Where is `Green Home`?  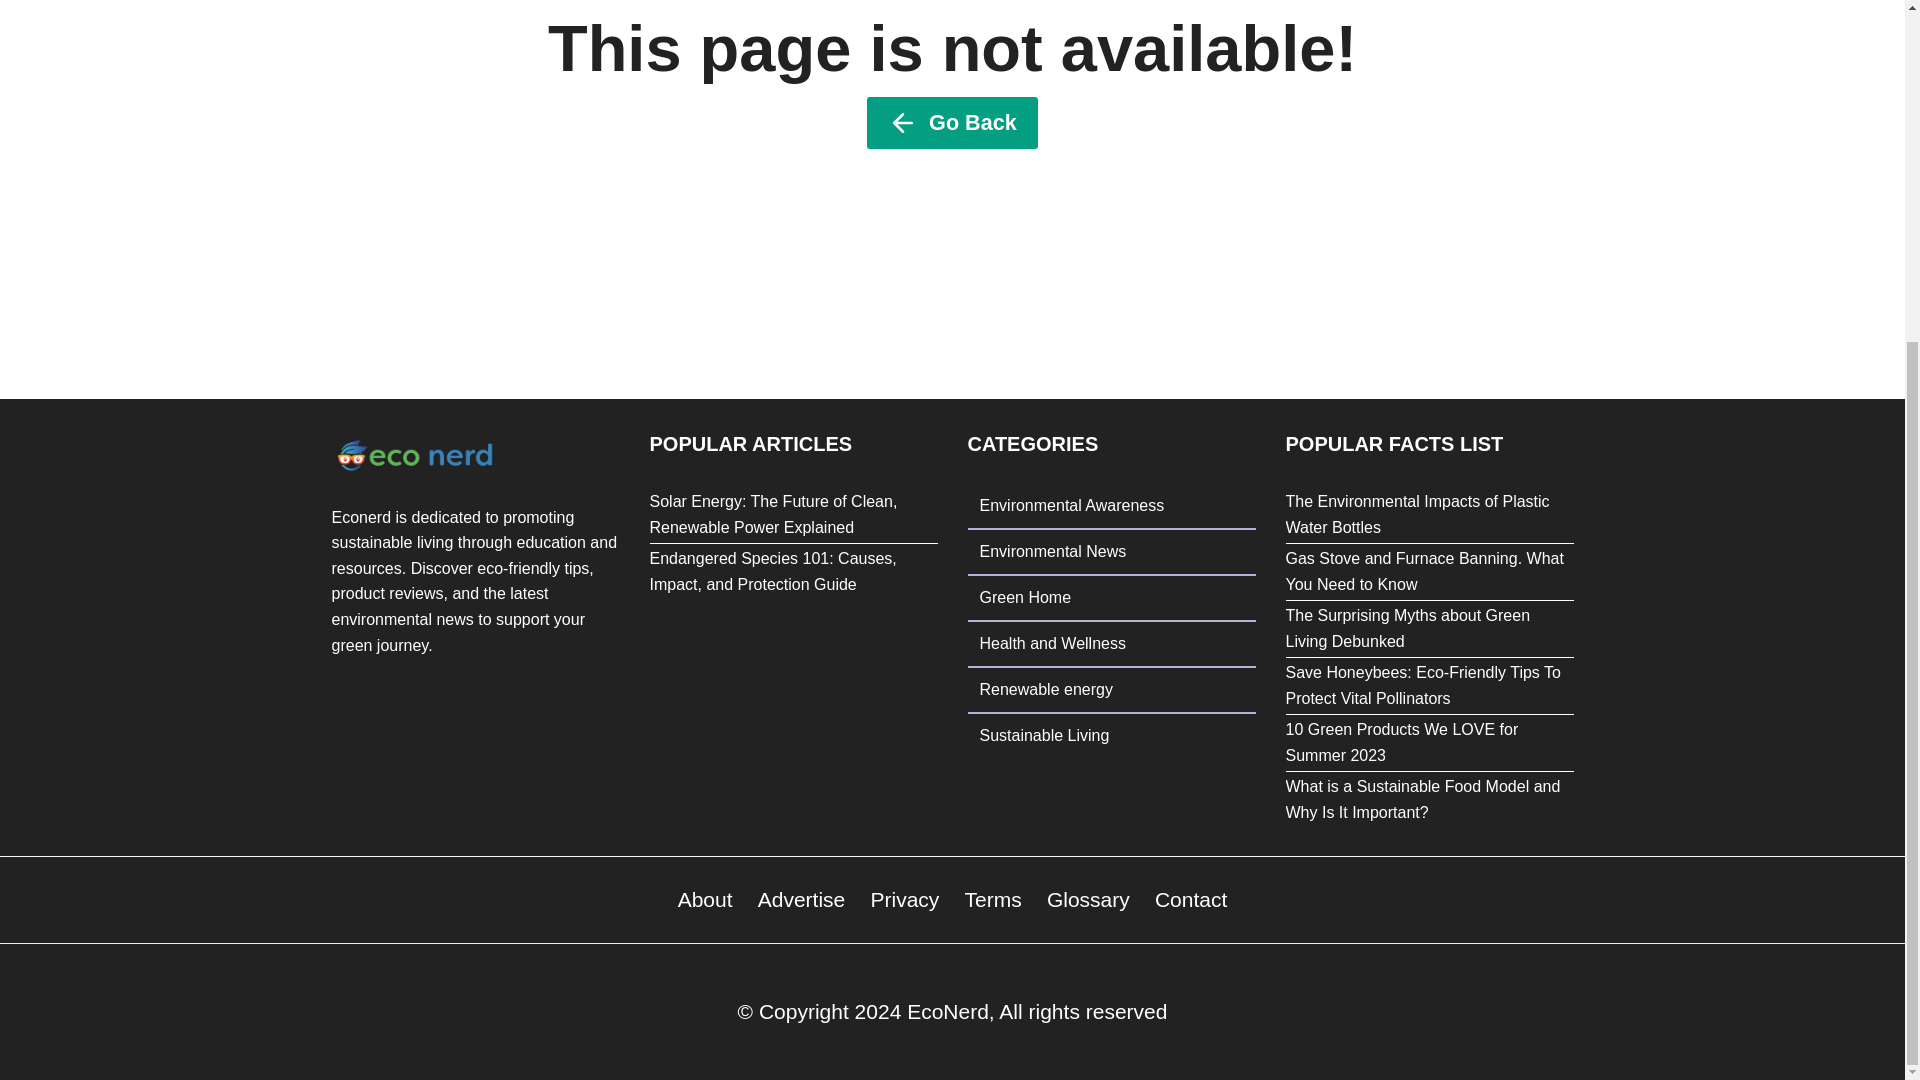 Green Home is located at coordinates (1111, 598).